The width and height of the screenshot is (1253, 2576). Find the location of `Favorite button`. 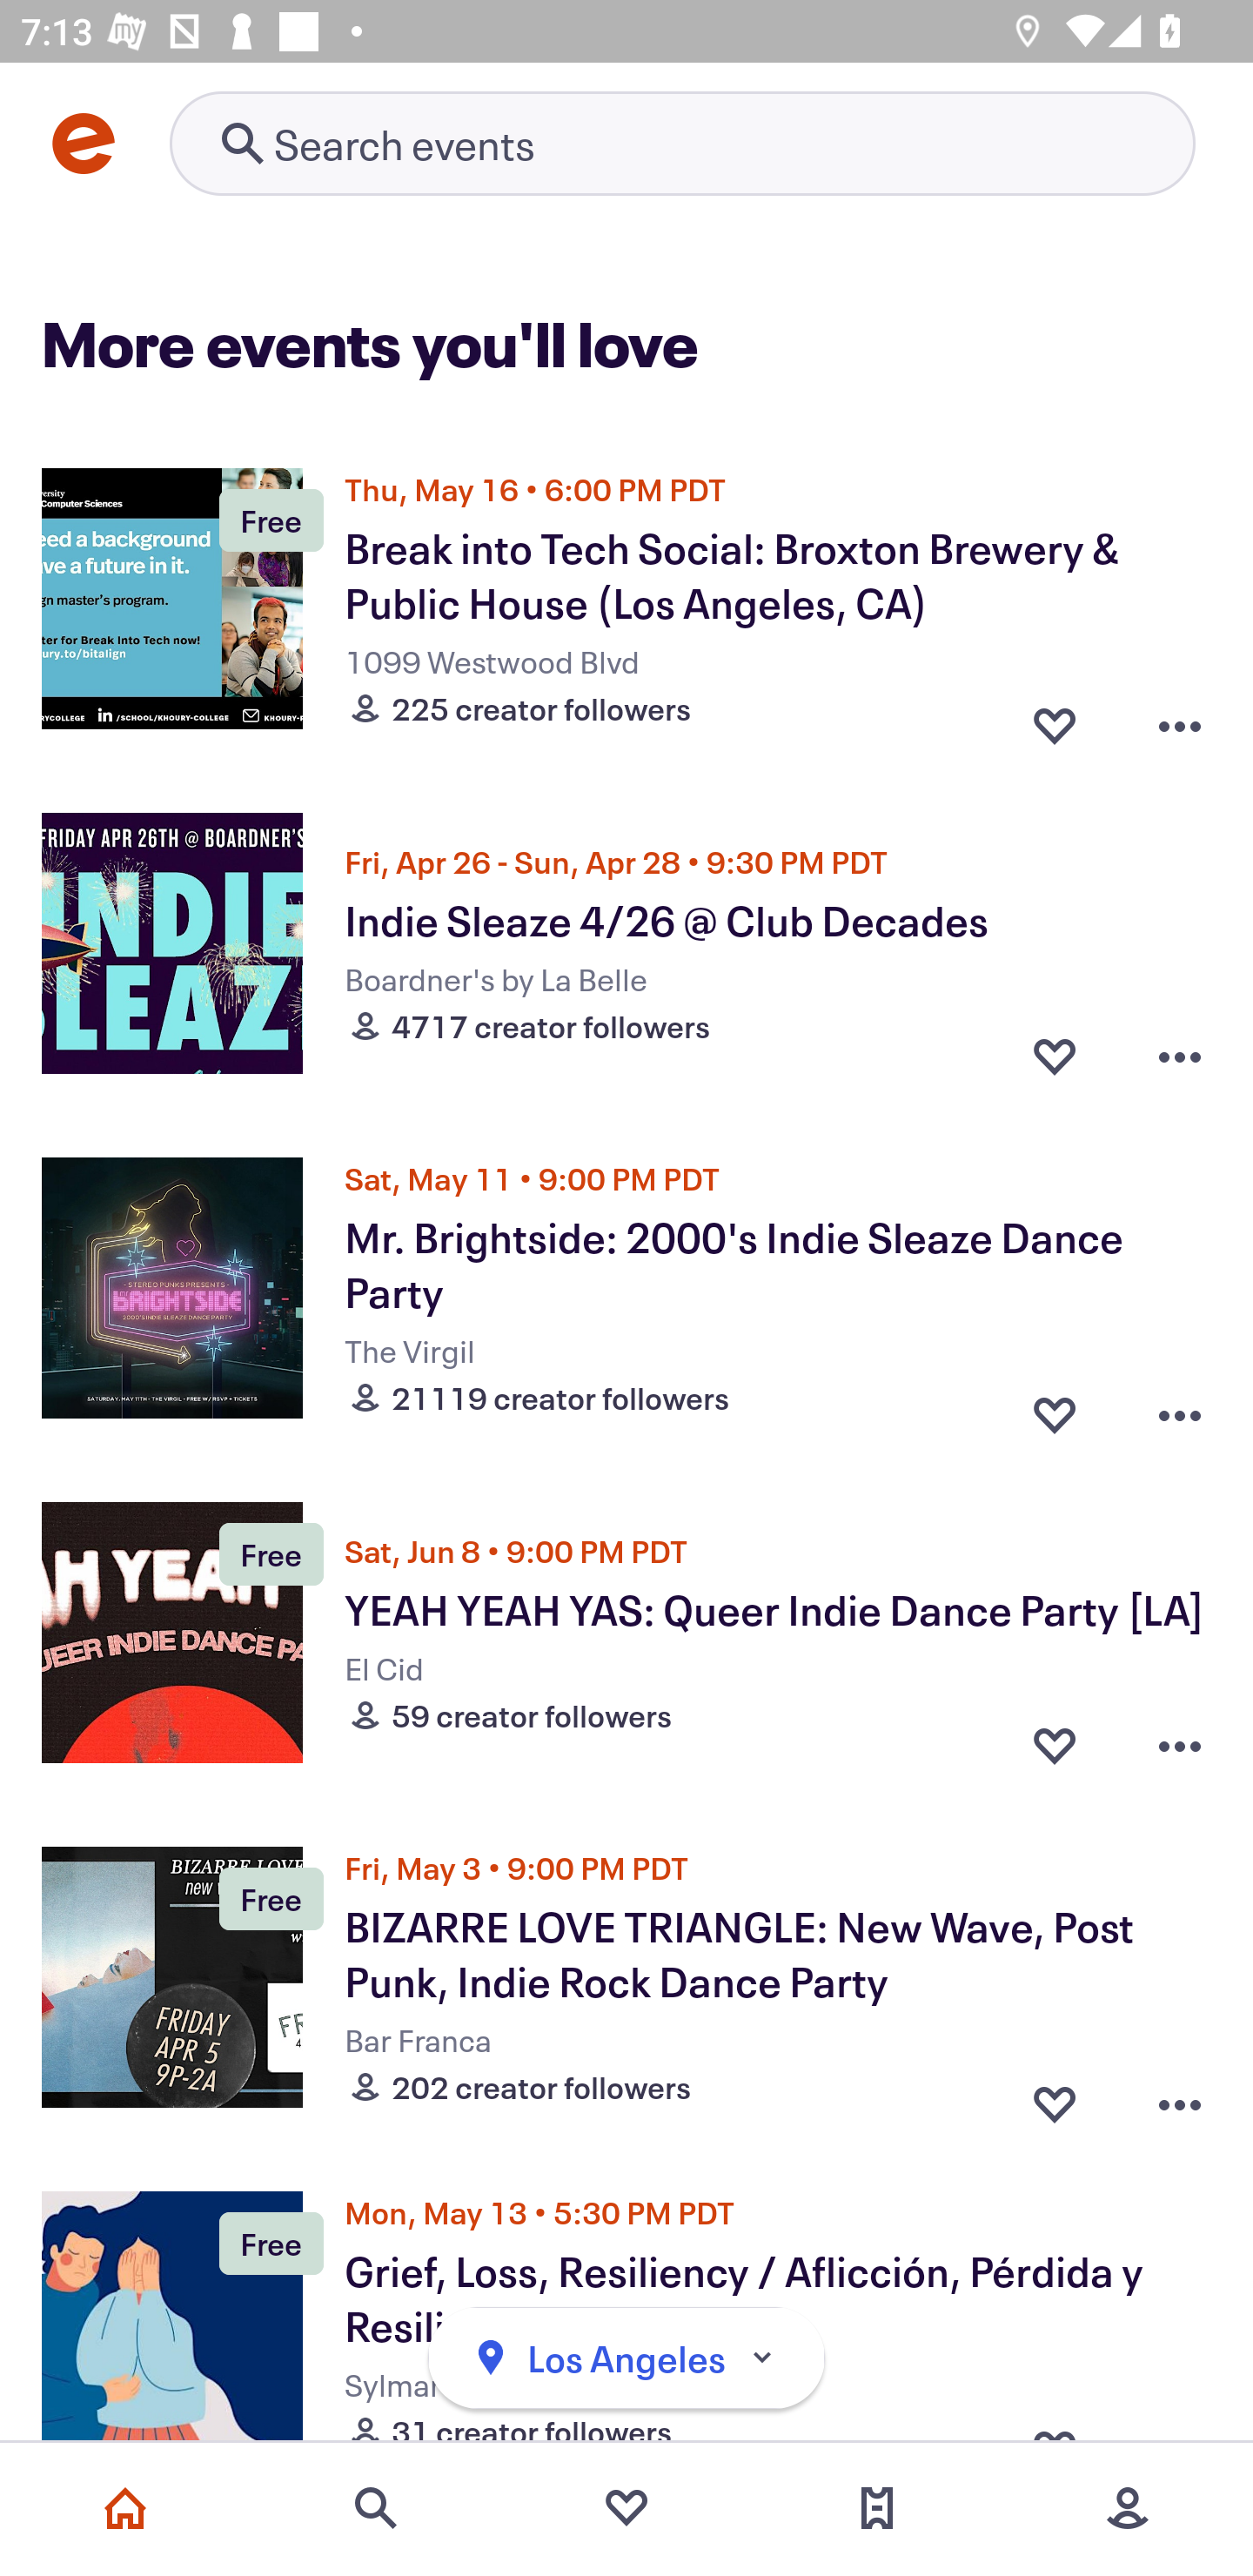

Favorite button is located at coordinates (1055, 2096).